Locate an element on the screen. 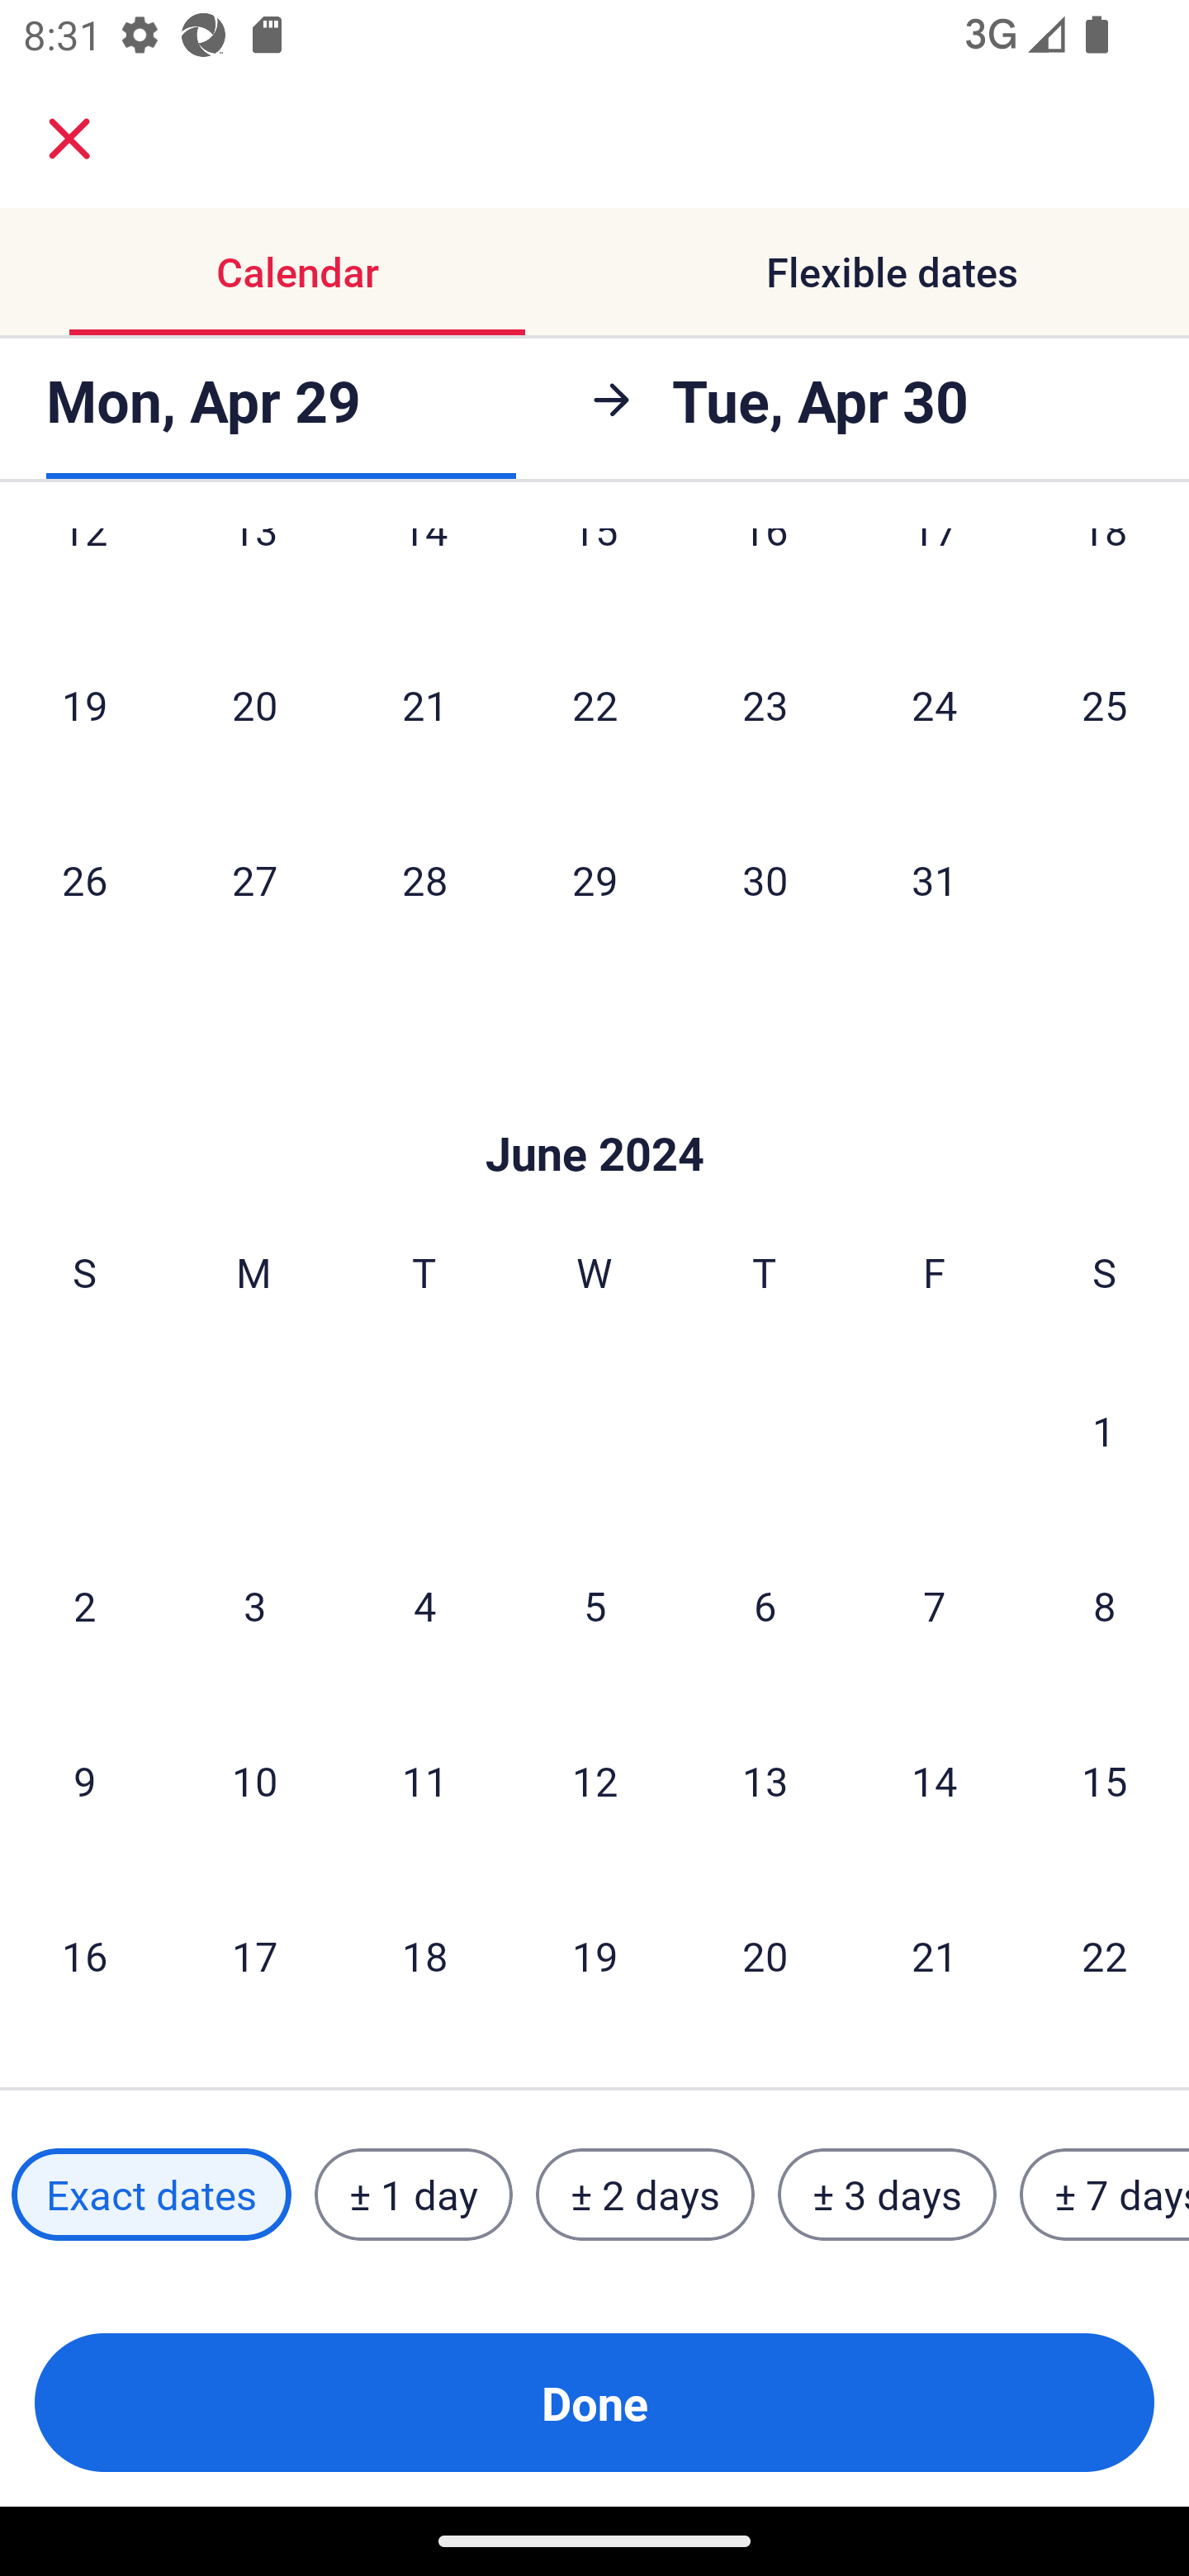 This screenshot has width=1189, height=2576. 14 Friday, June 14, 2024 is located at coordinates (935, 1779).